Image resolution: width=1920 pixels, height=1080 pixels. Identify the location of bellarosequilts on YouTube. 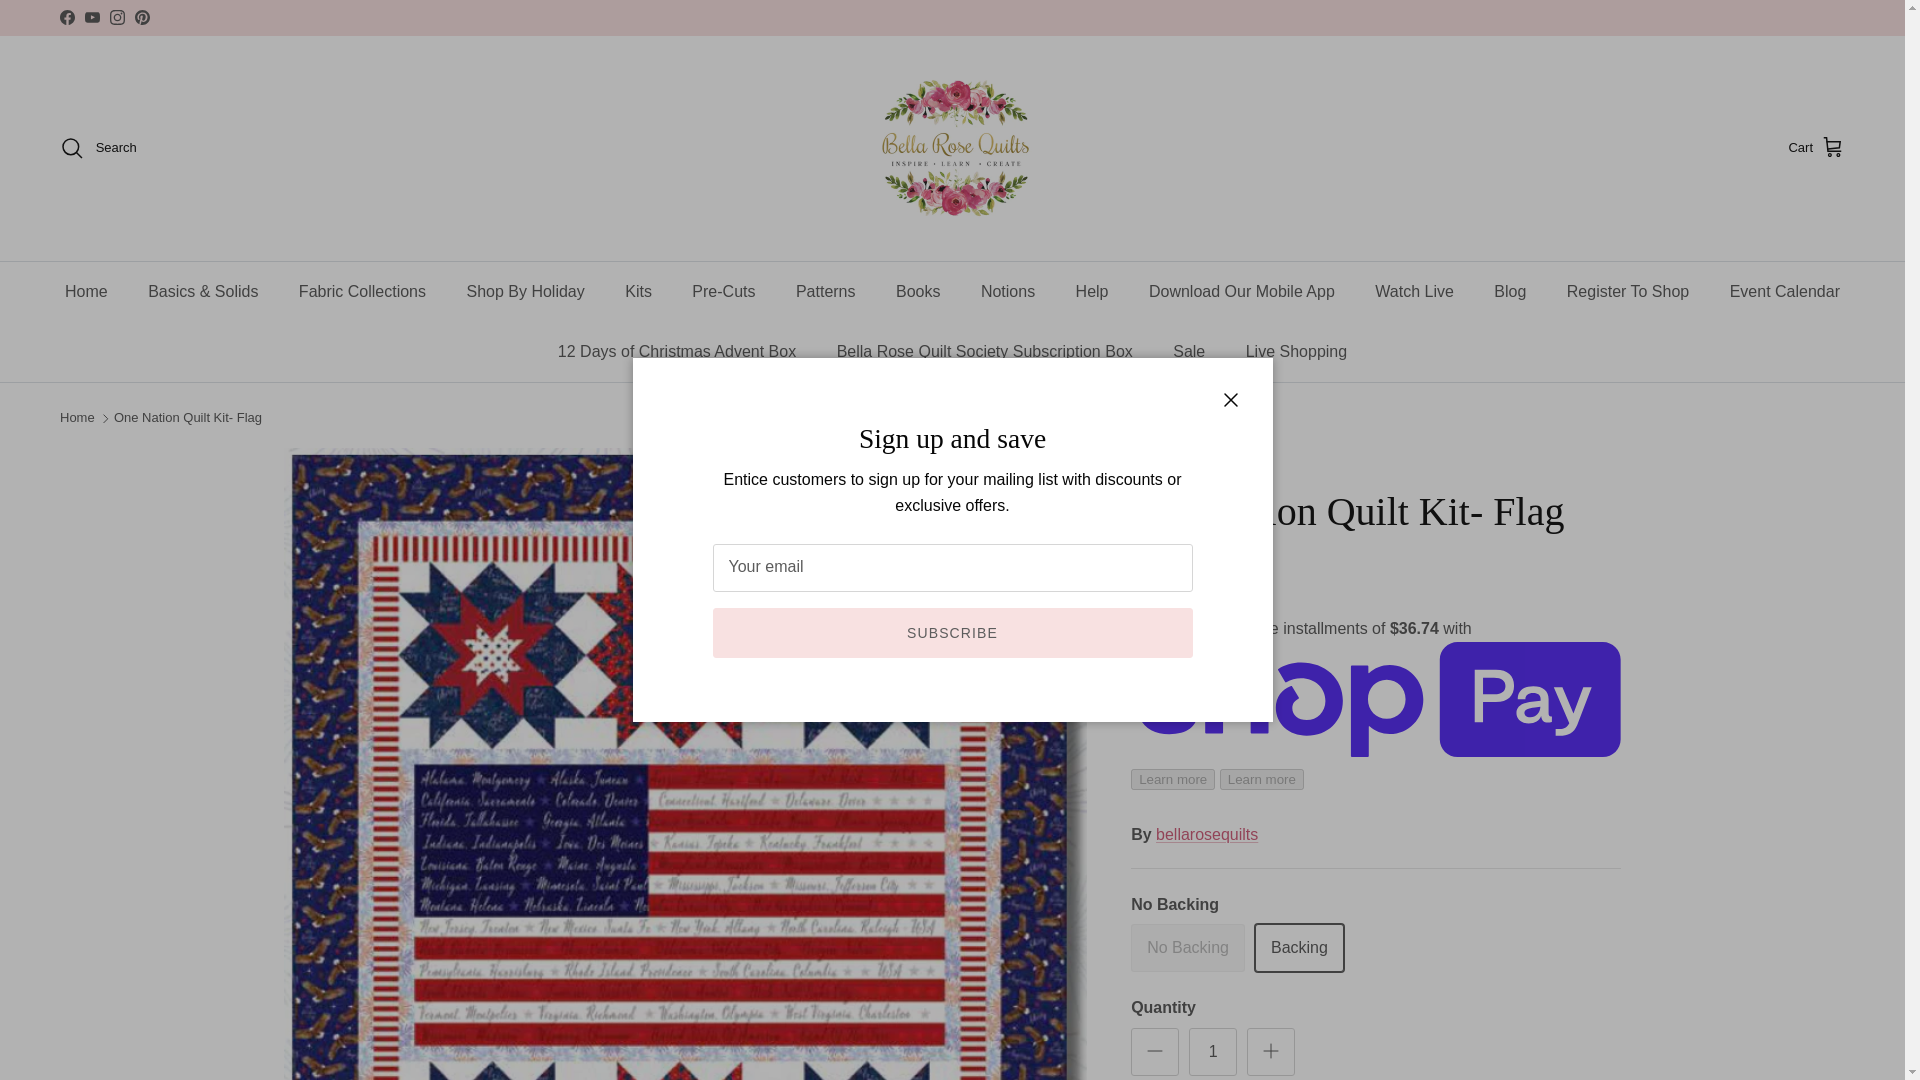
(92, 16).